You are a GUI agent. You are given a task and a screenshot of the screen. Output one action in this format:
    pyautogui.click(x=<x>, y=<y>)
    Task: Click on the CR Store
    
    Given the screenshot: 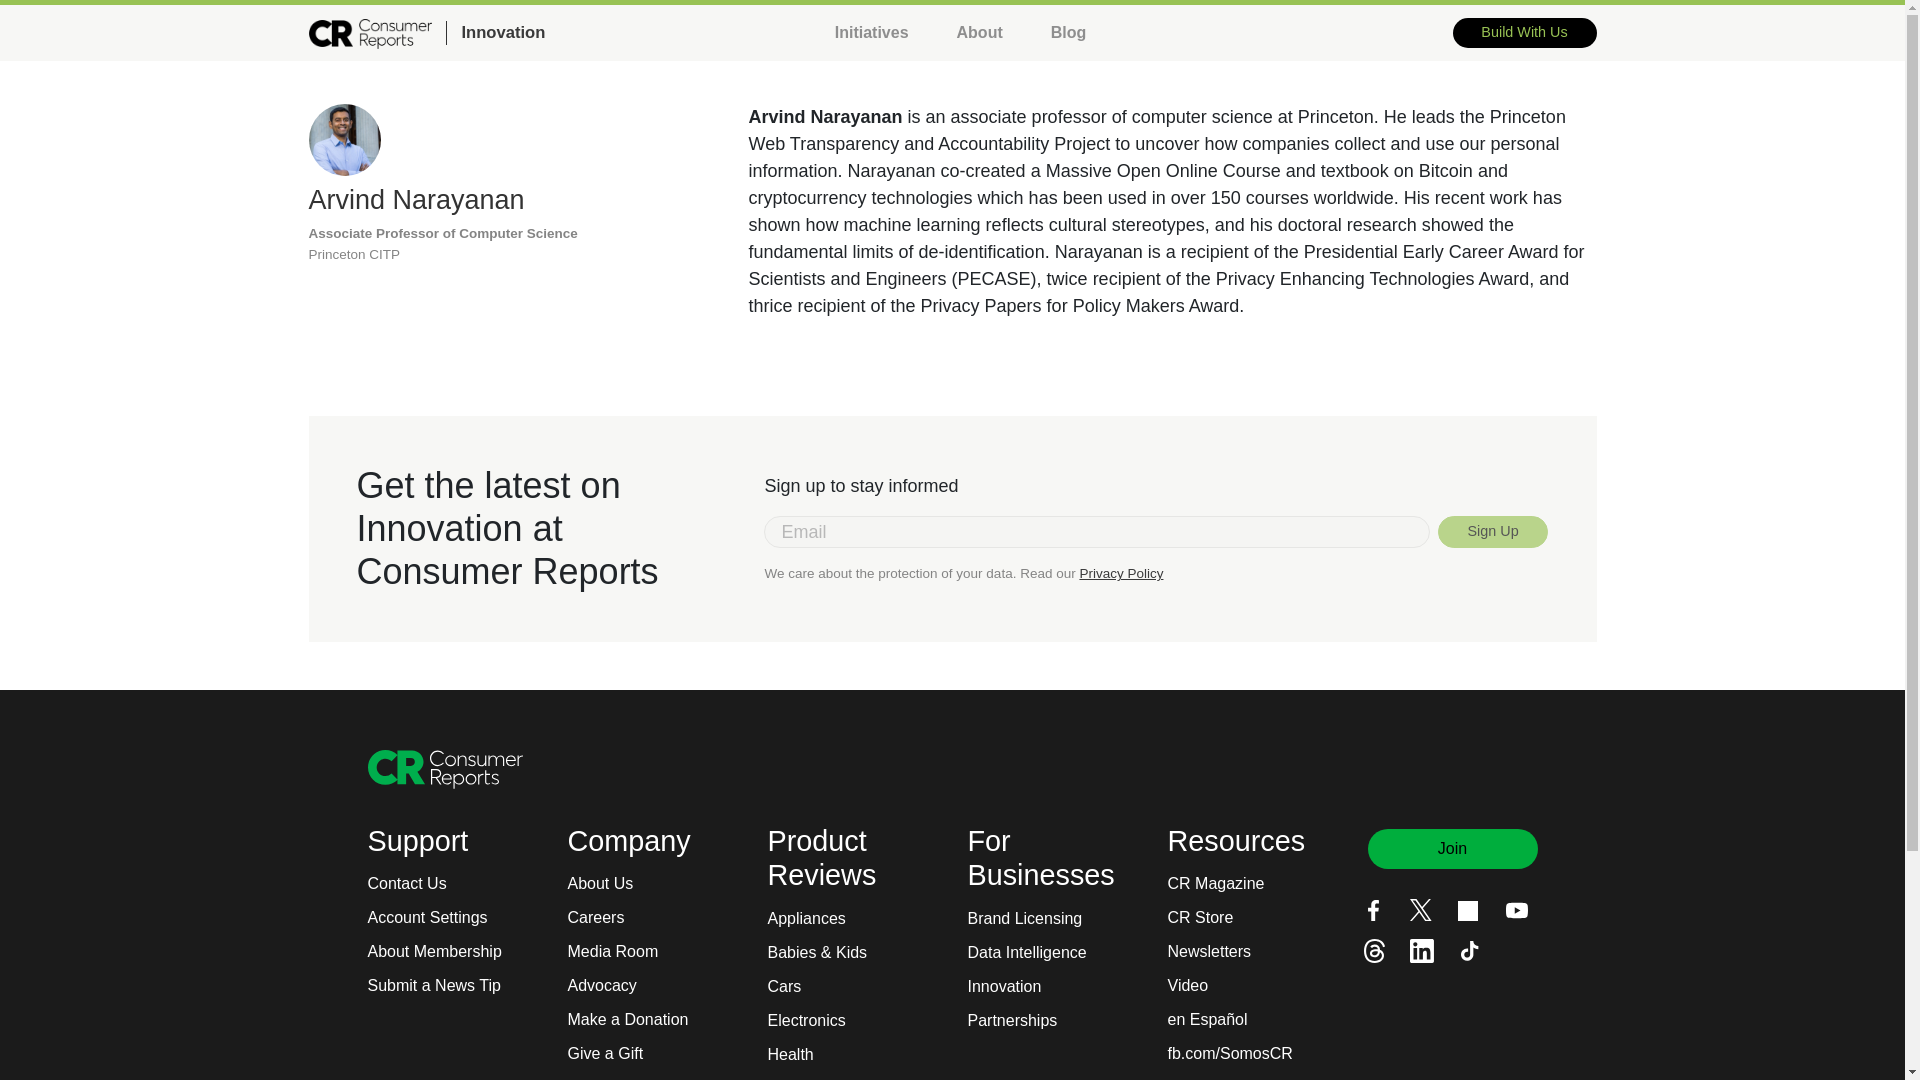 What is the action you would take?
    pyautogui.click(x=1200, y=918)
    